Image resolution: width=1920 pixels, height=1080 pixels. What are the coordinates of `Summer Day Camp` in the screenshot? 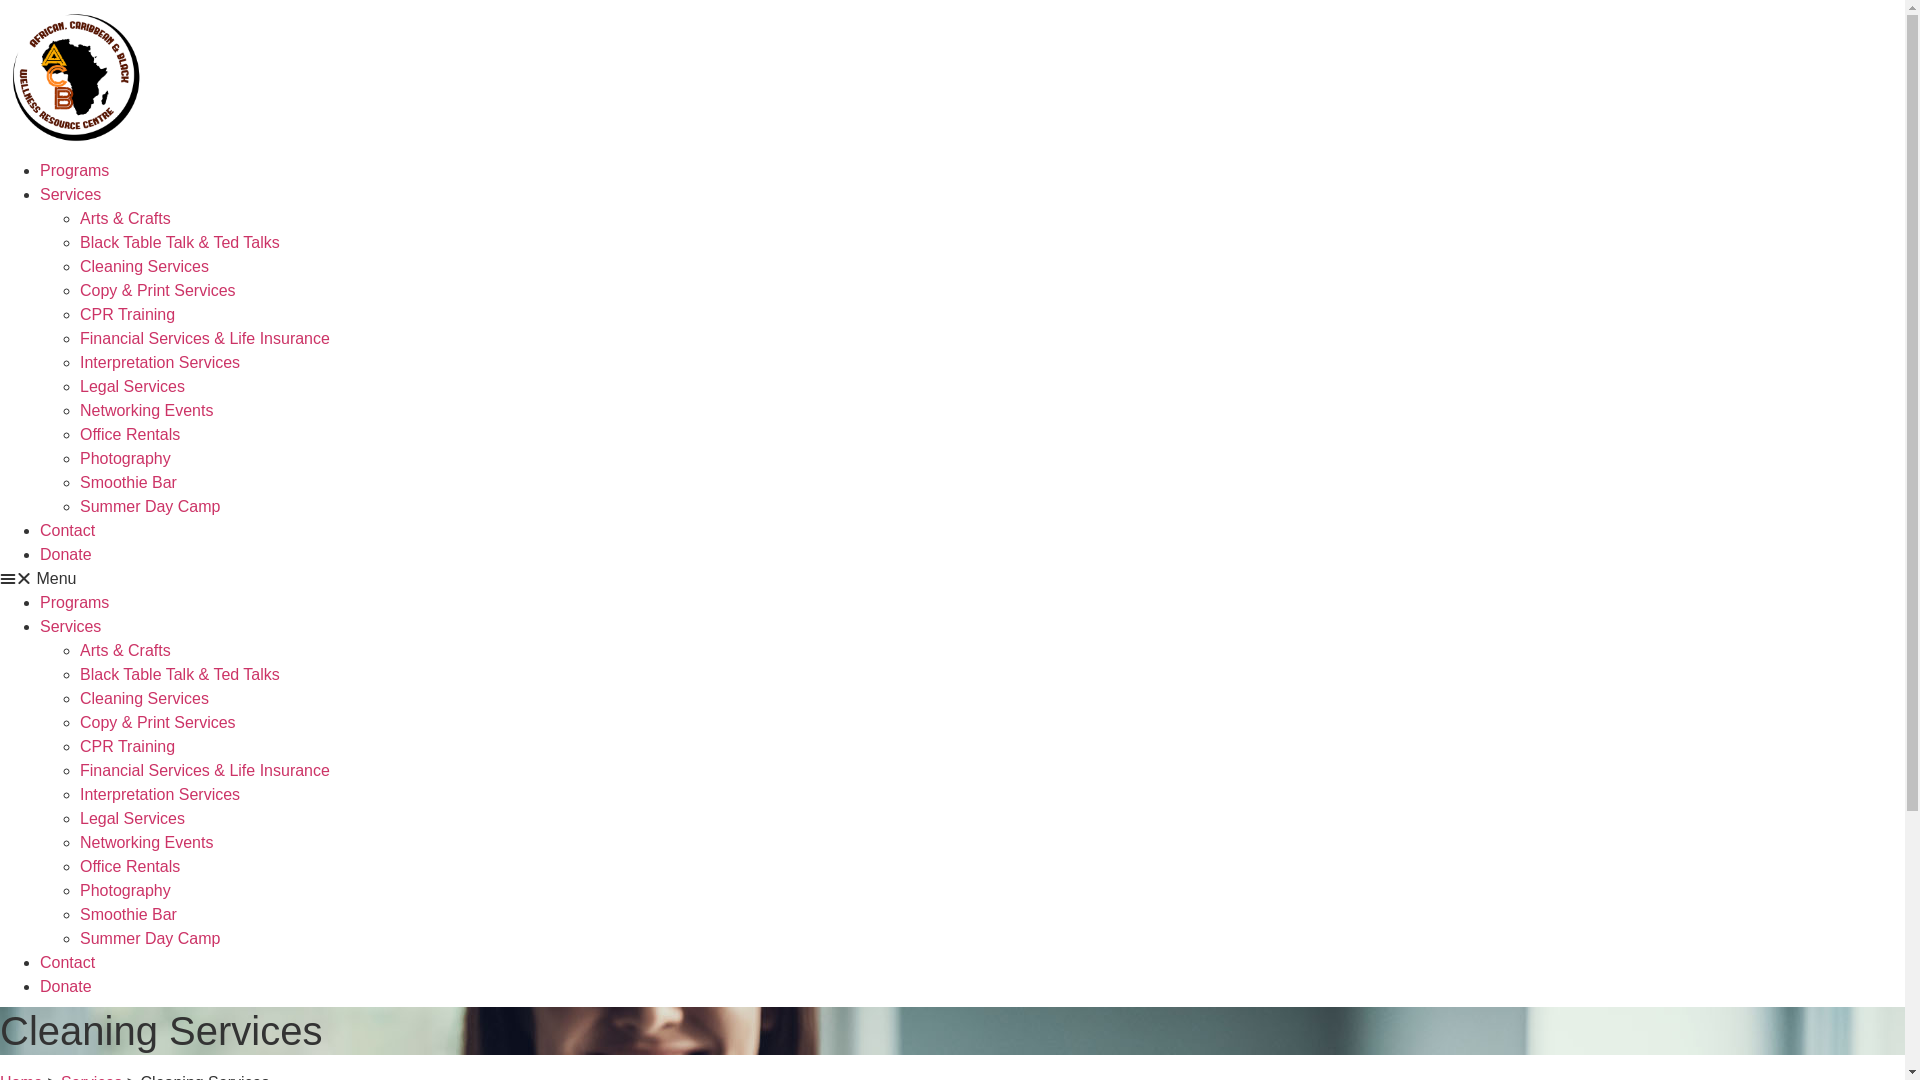 It's located at (150, 938).